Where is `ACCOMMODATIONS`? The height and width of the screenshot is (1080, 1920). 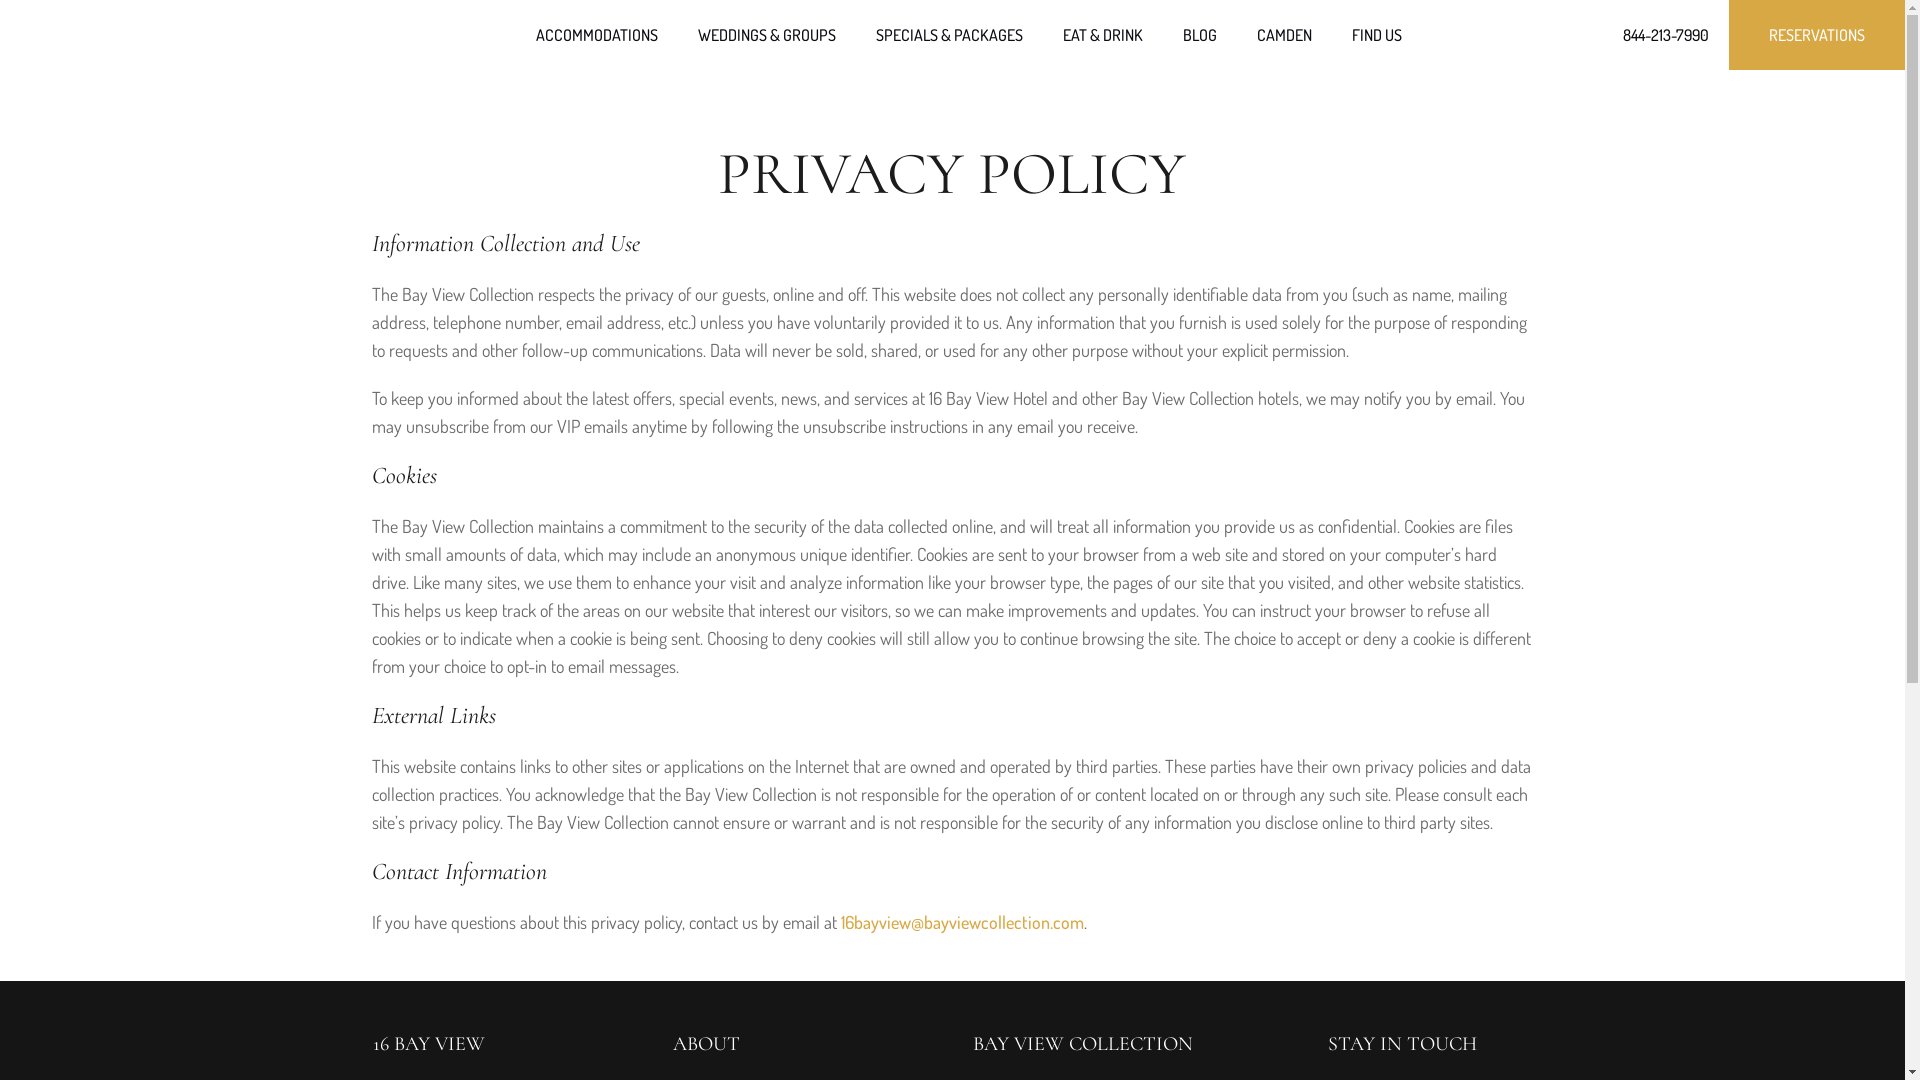
ACCOMMODATIONS is located at coordinates (597, 35).